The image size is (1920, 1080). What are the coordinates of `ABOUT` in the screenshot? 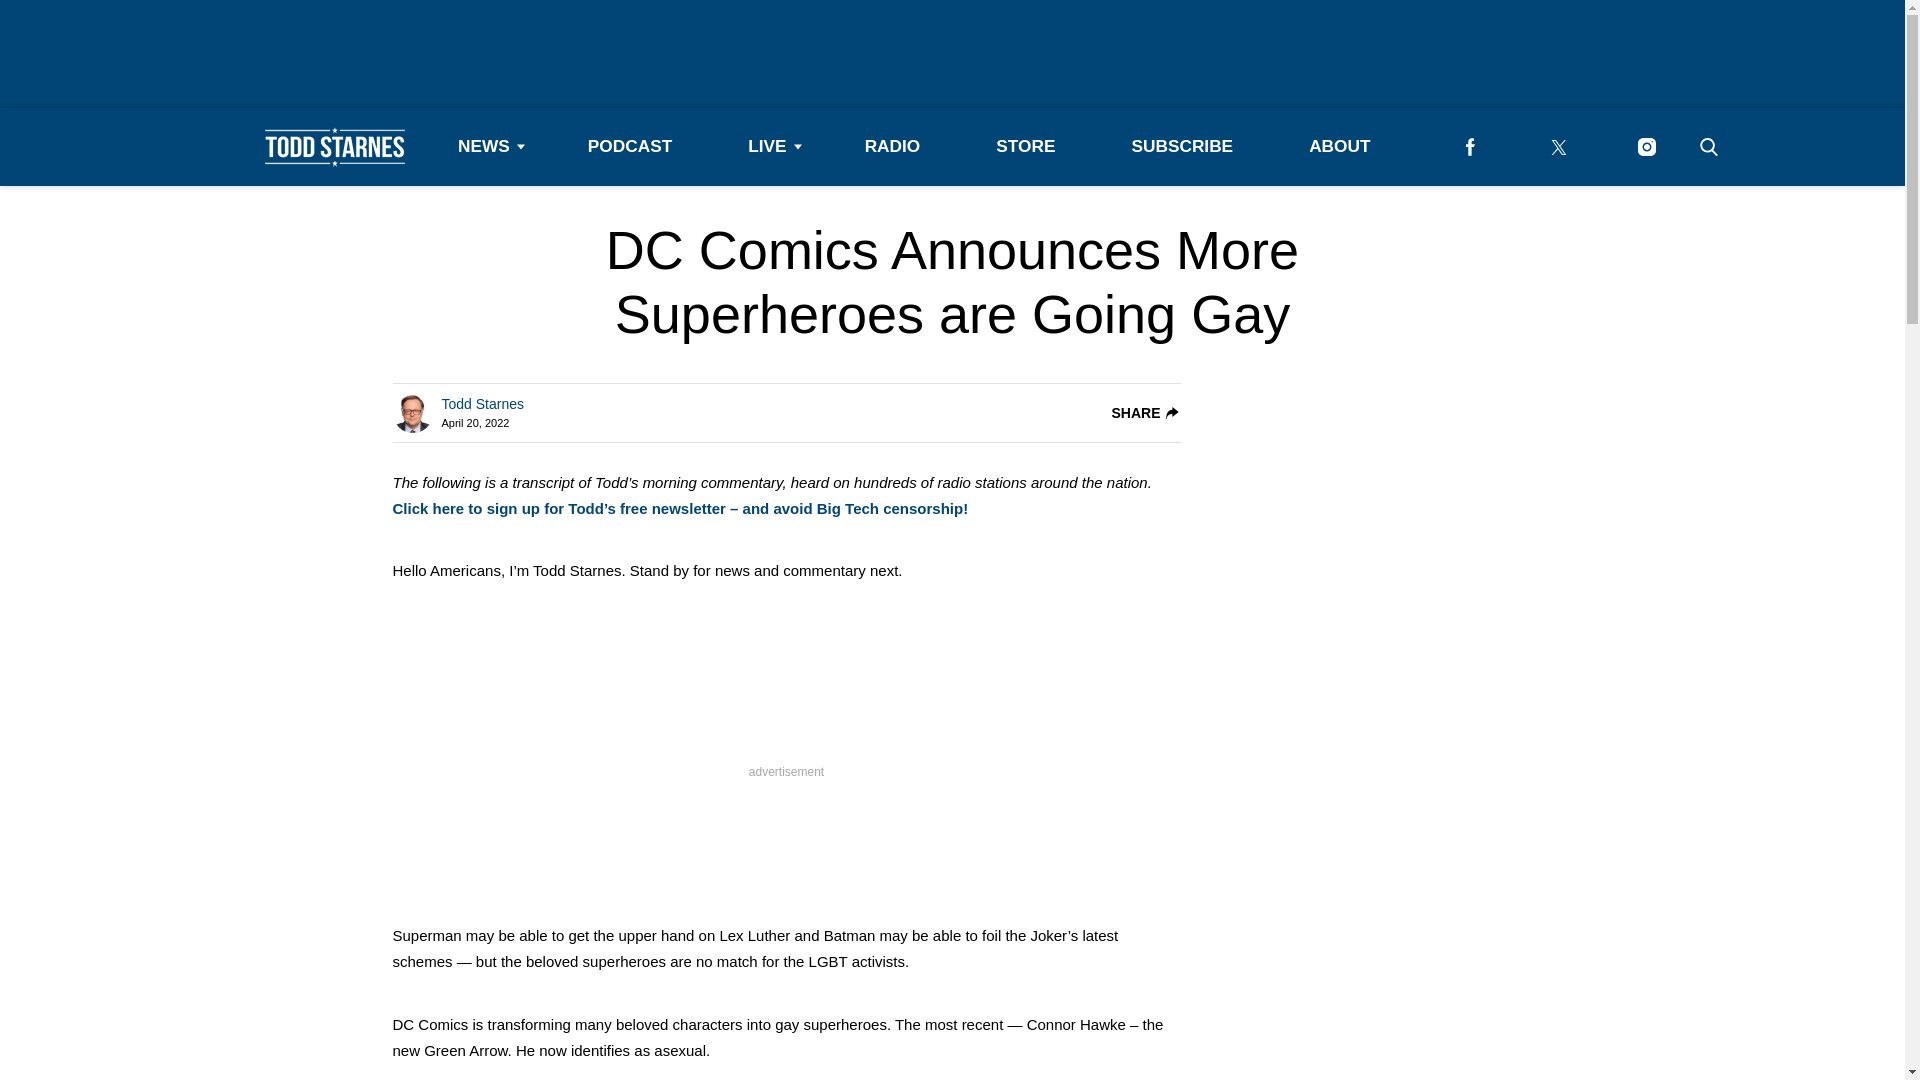 It's located at (1339, 146).